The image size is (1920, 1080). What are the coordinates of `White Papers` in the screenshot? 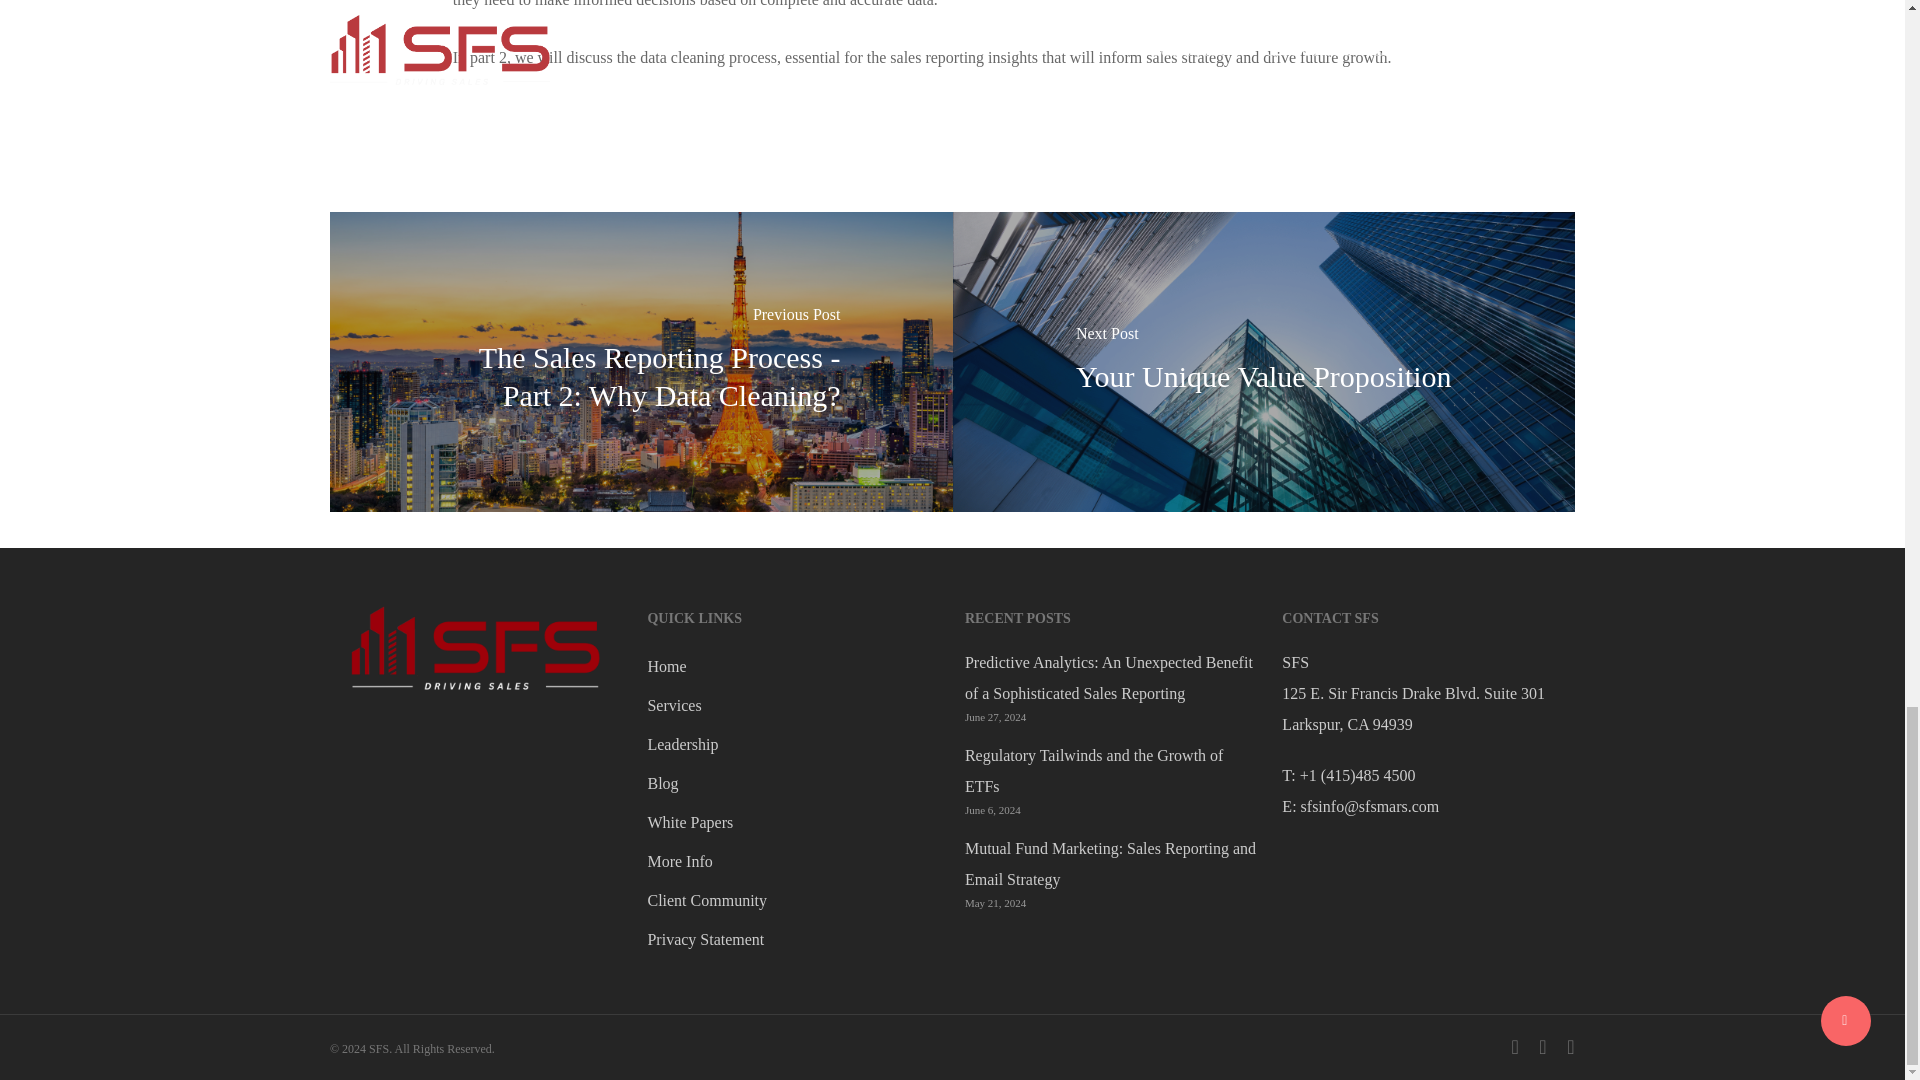 It's located at (794, 822).